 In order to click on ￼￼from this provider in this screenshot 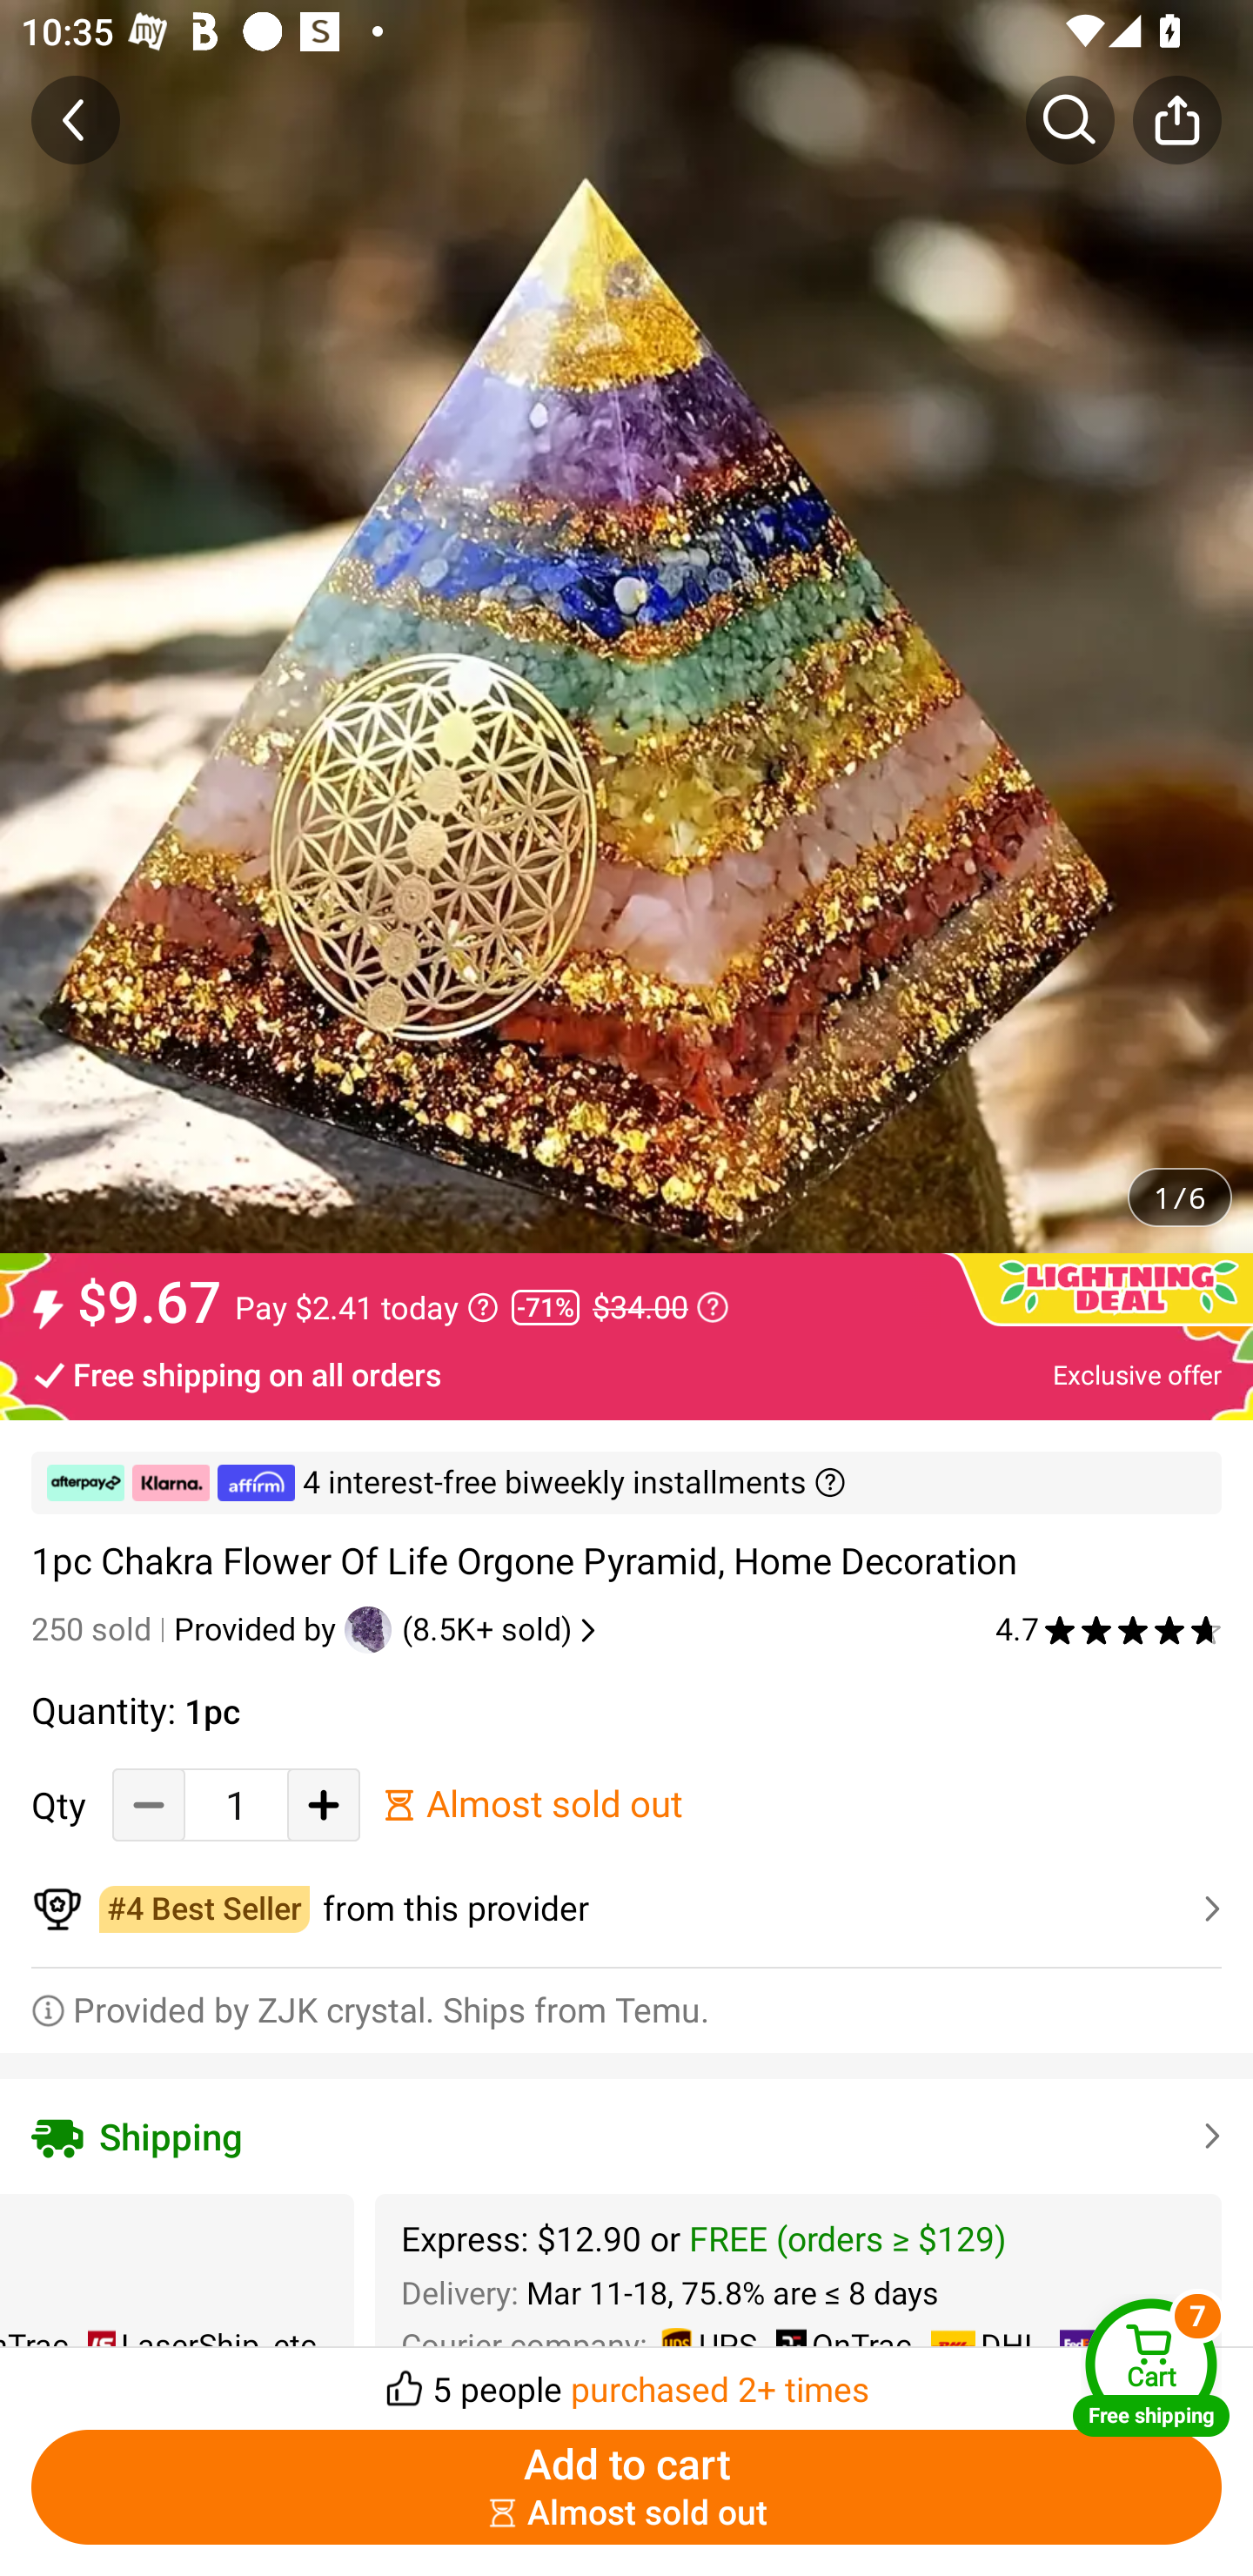, I will do `click(626, 1909)`.